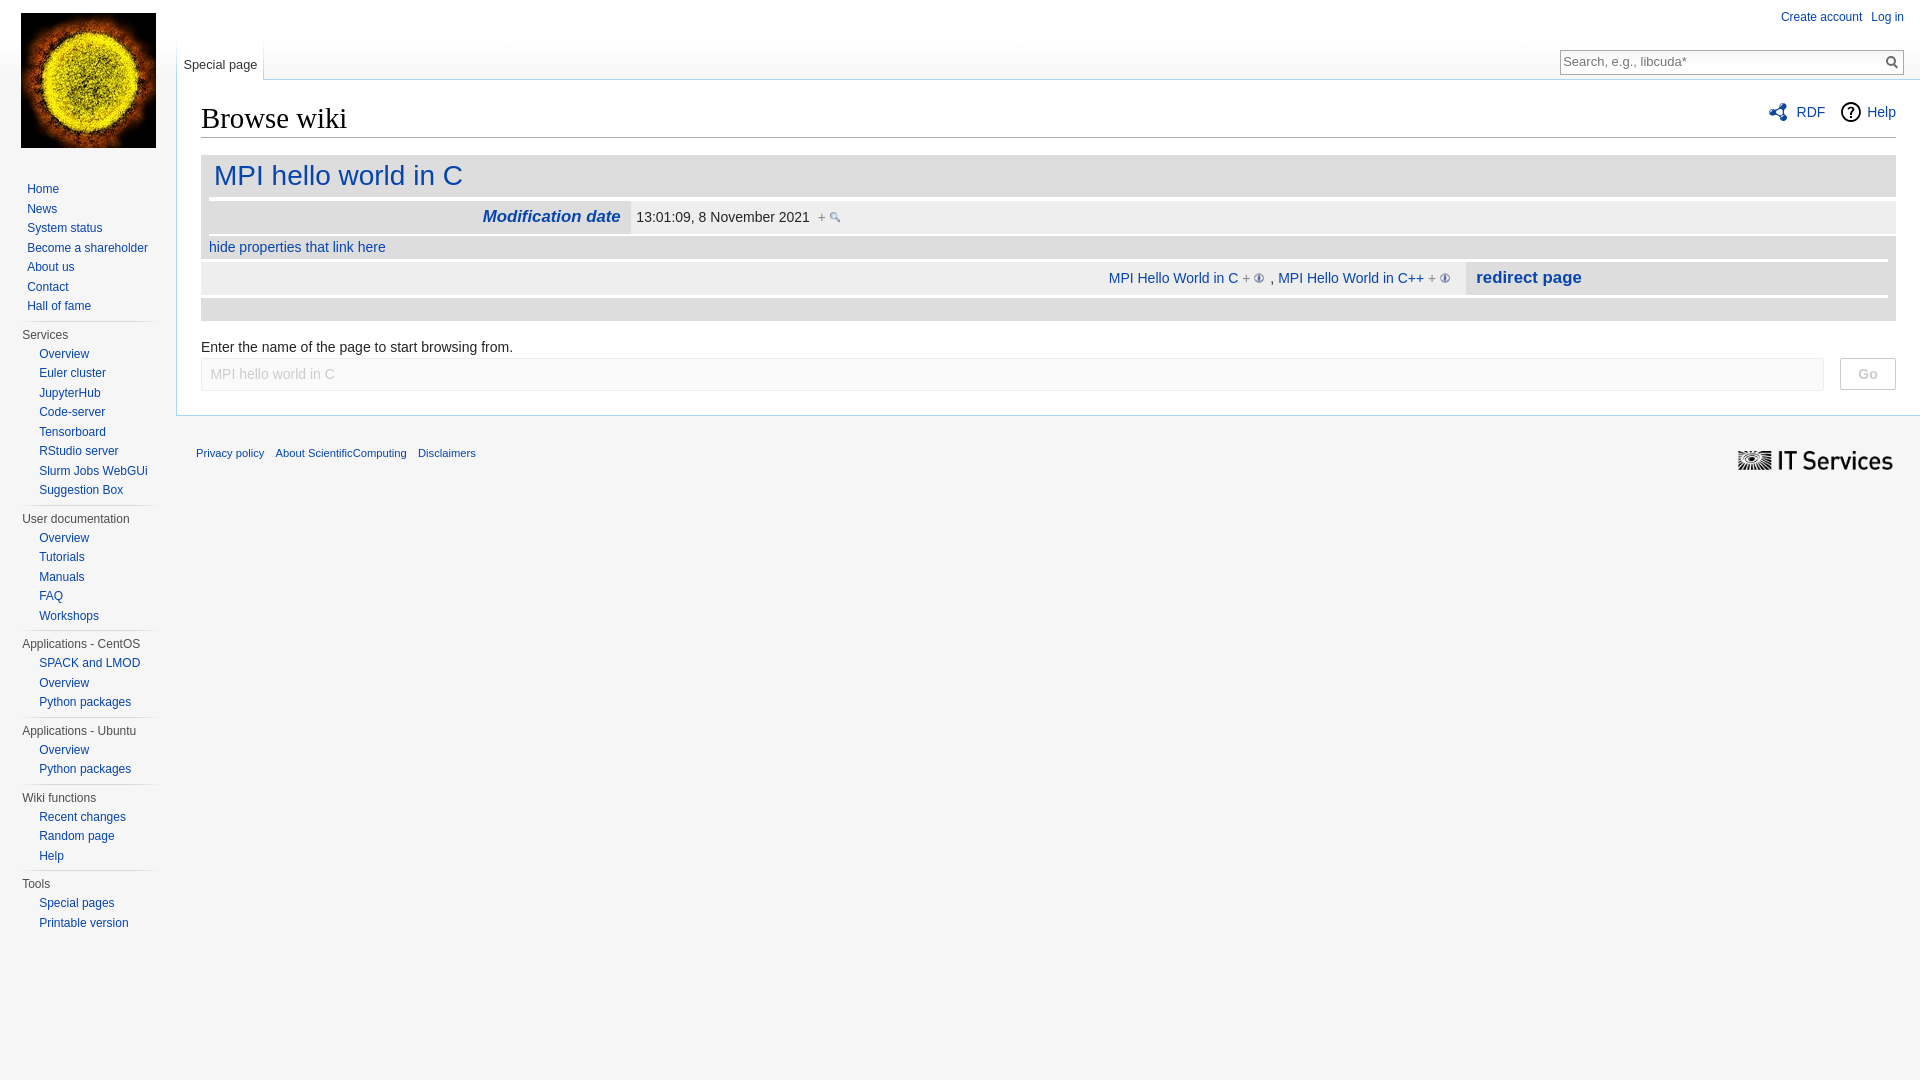 Image resolution: width=1920 pixels, height=1080 pixels. I want to click on RDF, so click(1796, 112).